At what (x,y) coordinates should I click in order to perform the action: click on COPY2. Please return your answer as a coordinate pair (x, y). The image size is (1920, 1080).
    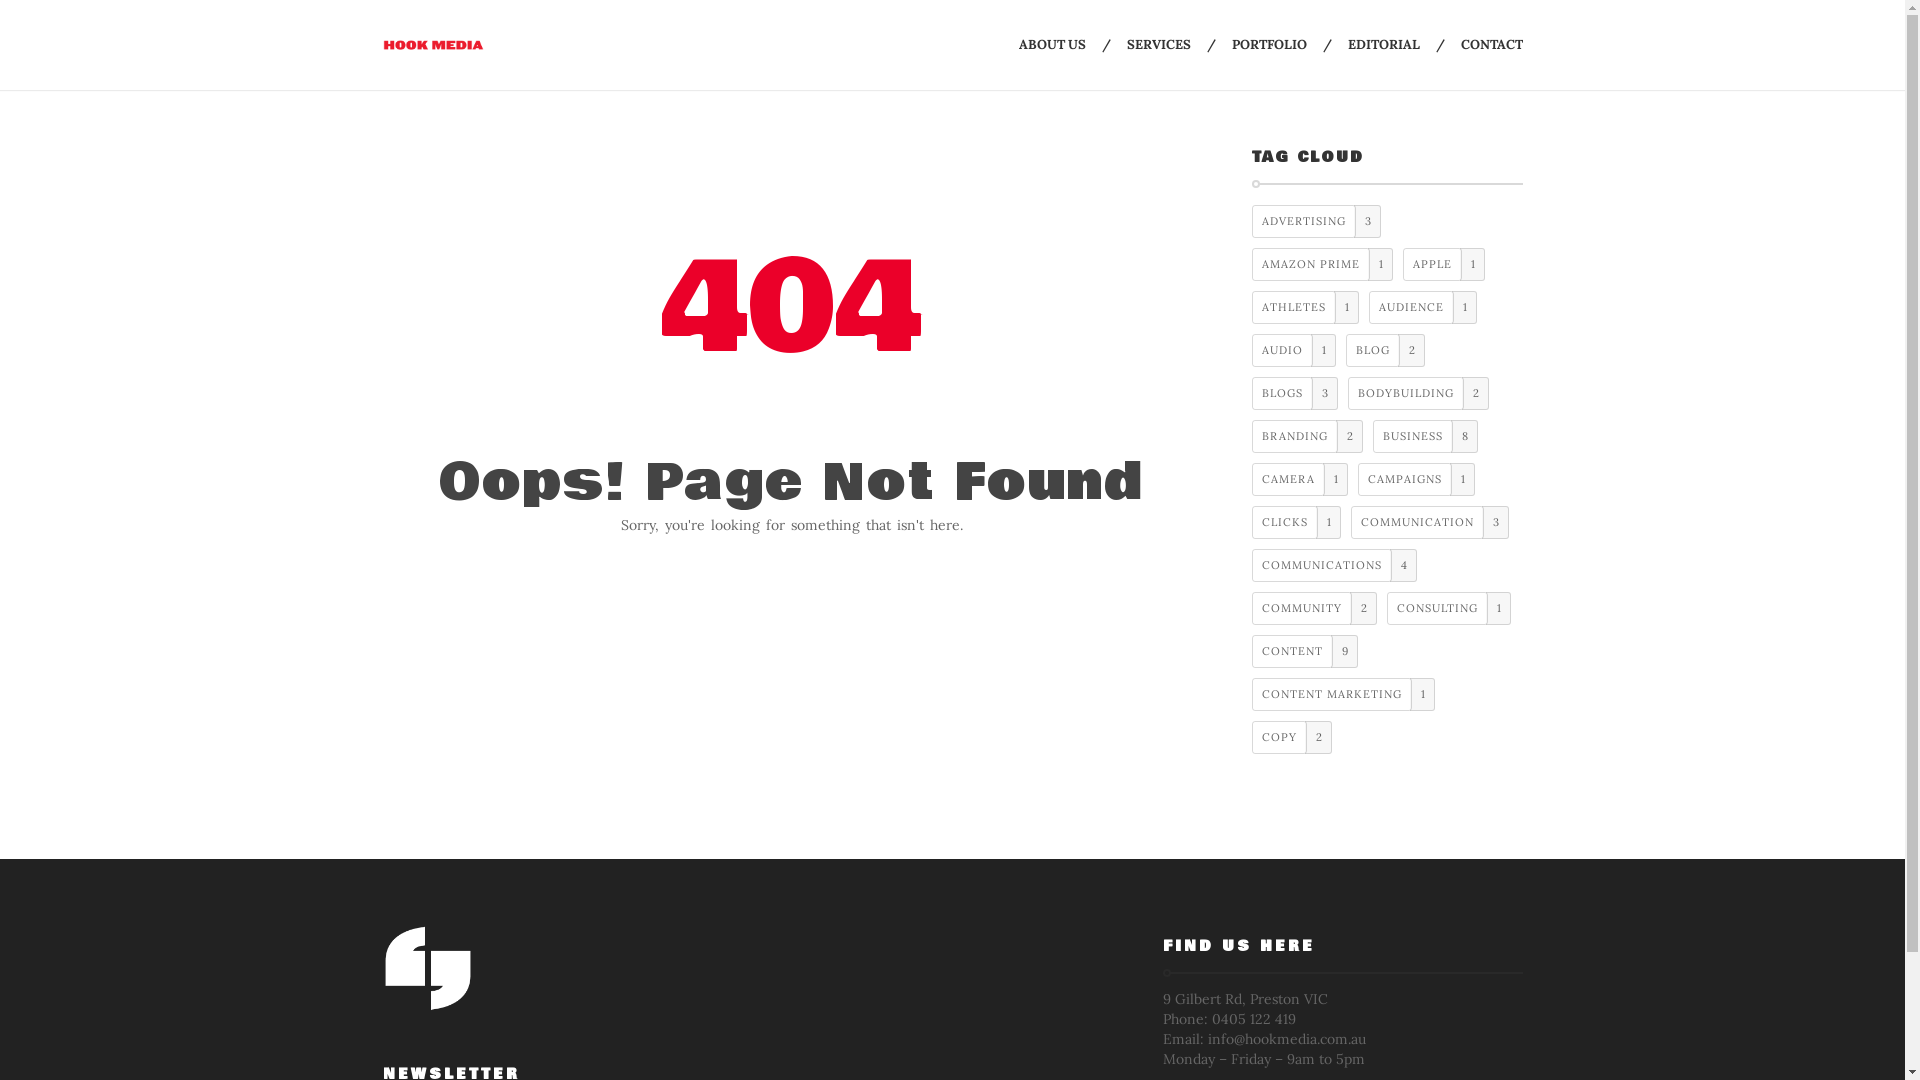
    Looking at the image, I should click on (1292, 738).